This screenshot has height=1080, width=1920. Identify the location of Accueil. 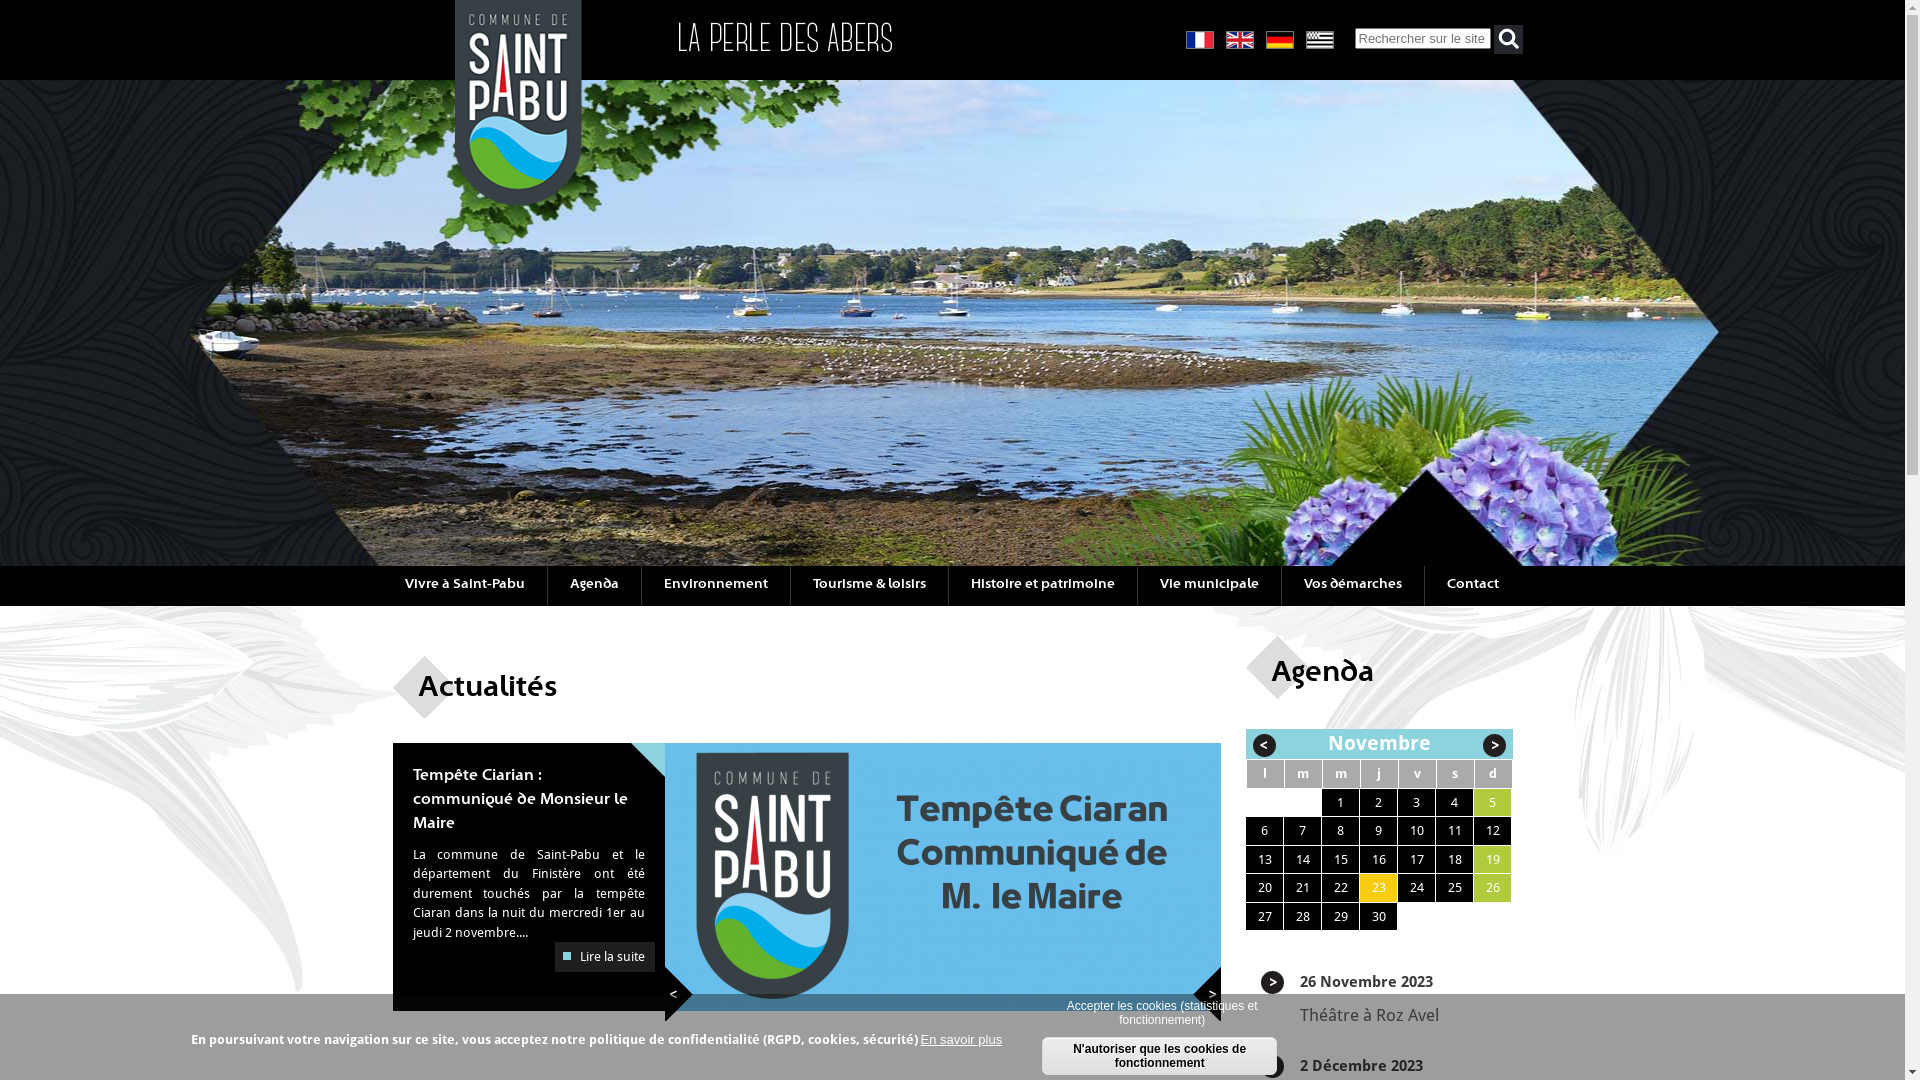
(518, 200).